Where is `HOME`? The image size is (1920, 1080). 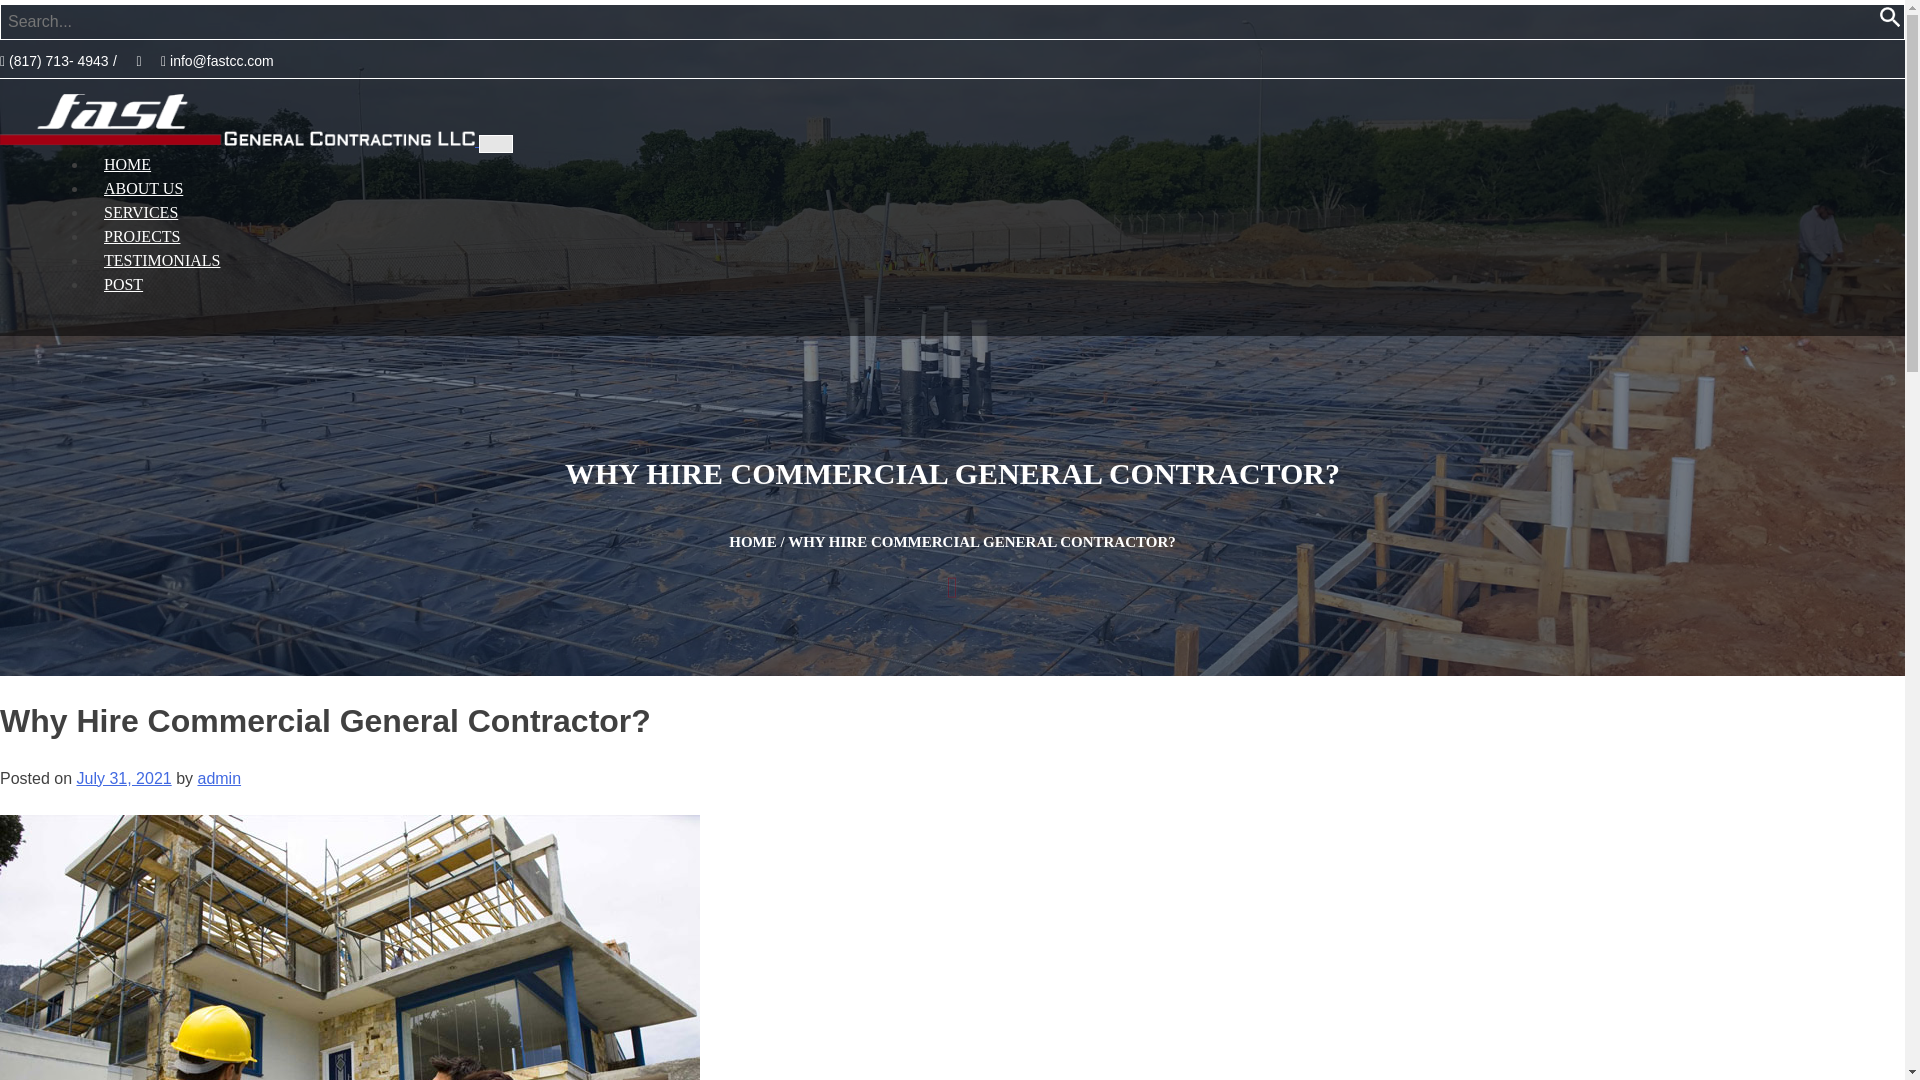 HOME is located at coordinates (128, 164).